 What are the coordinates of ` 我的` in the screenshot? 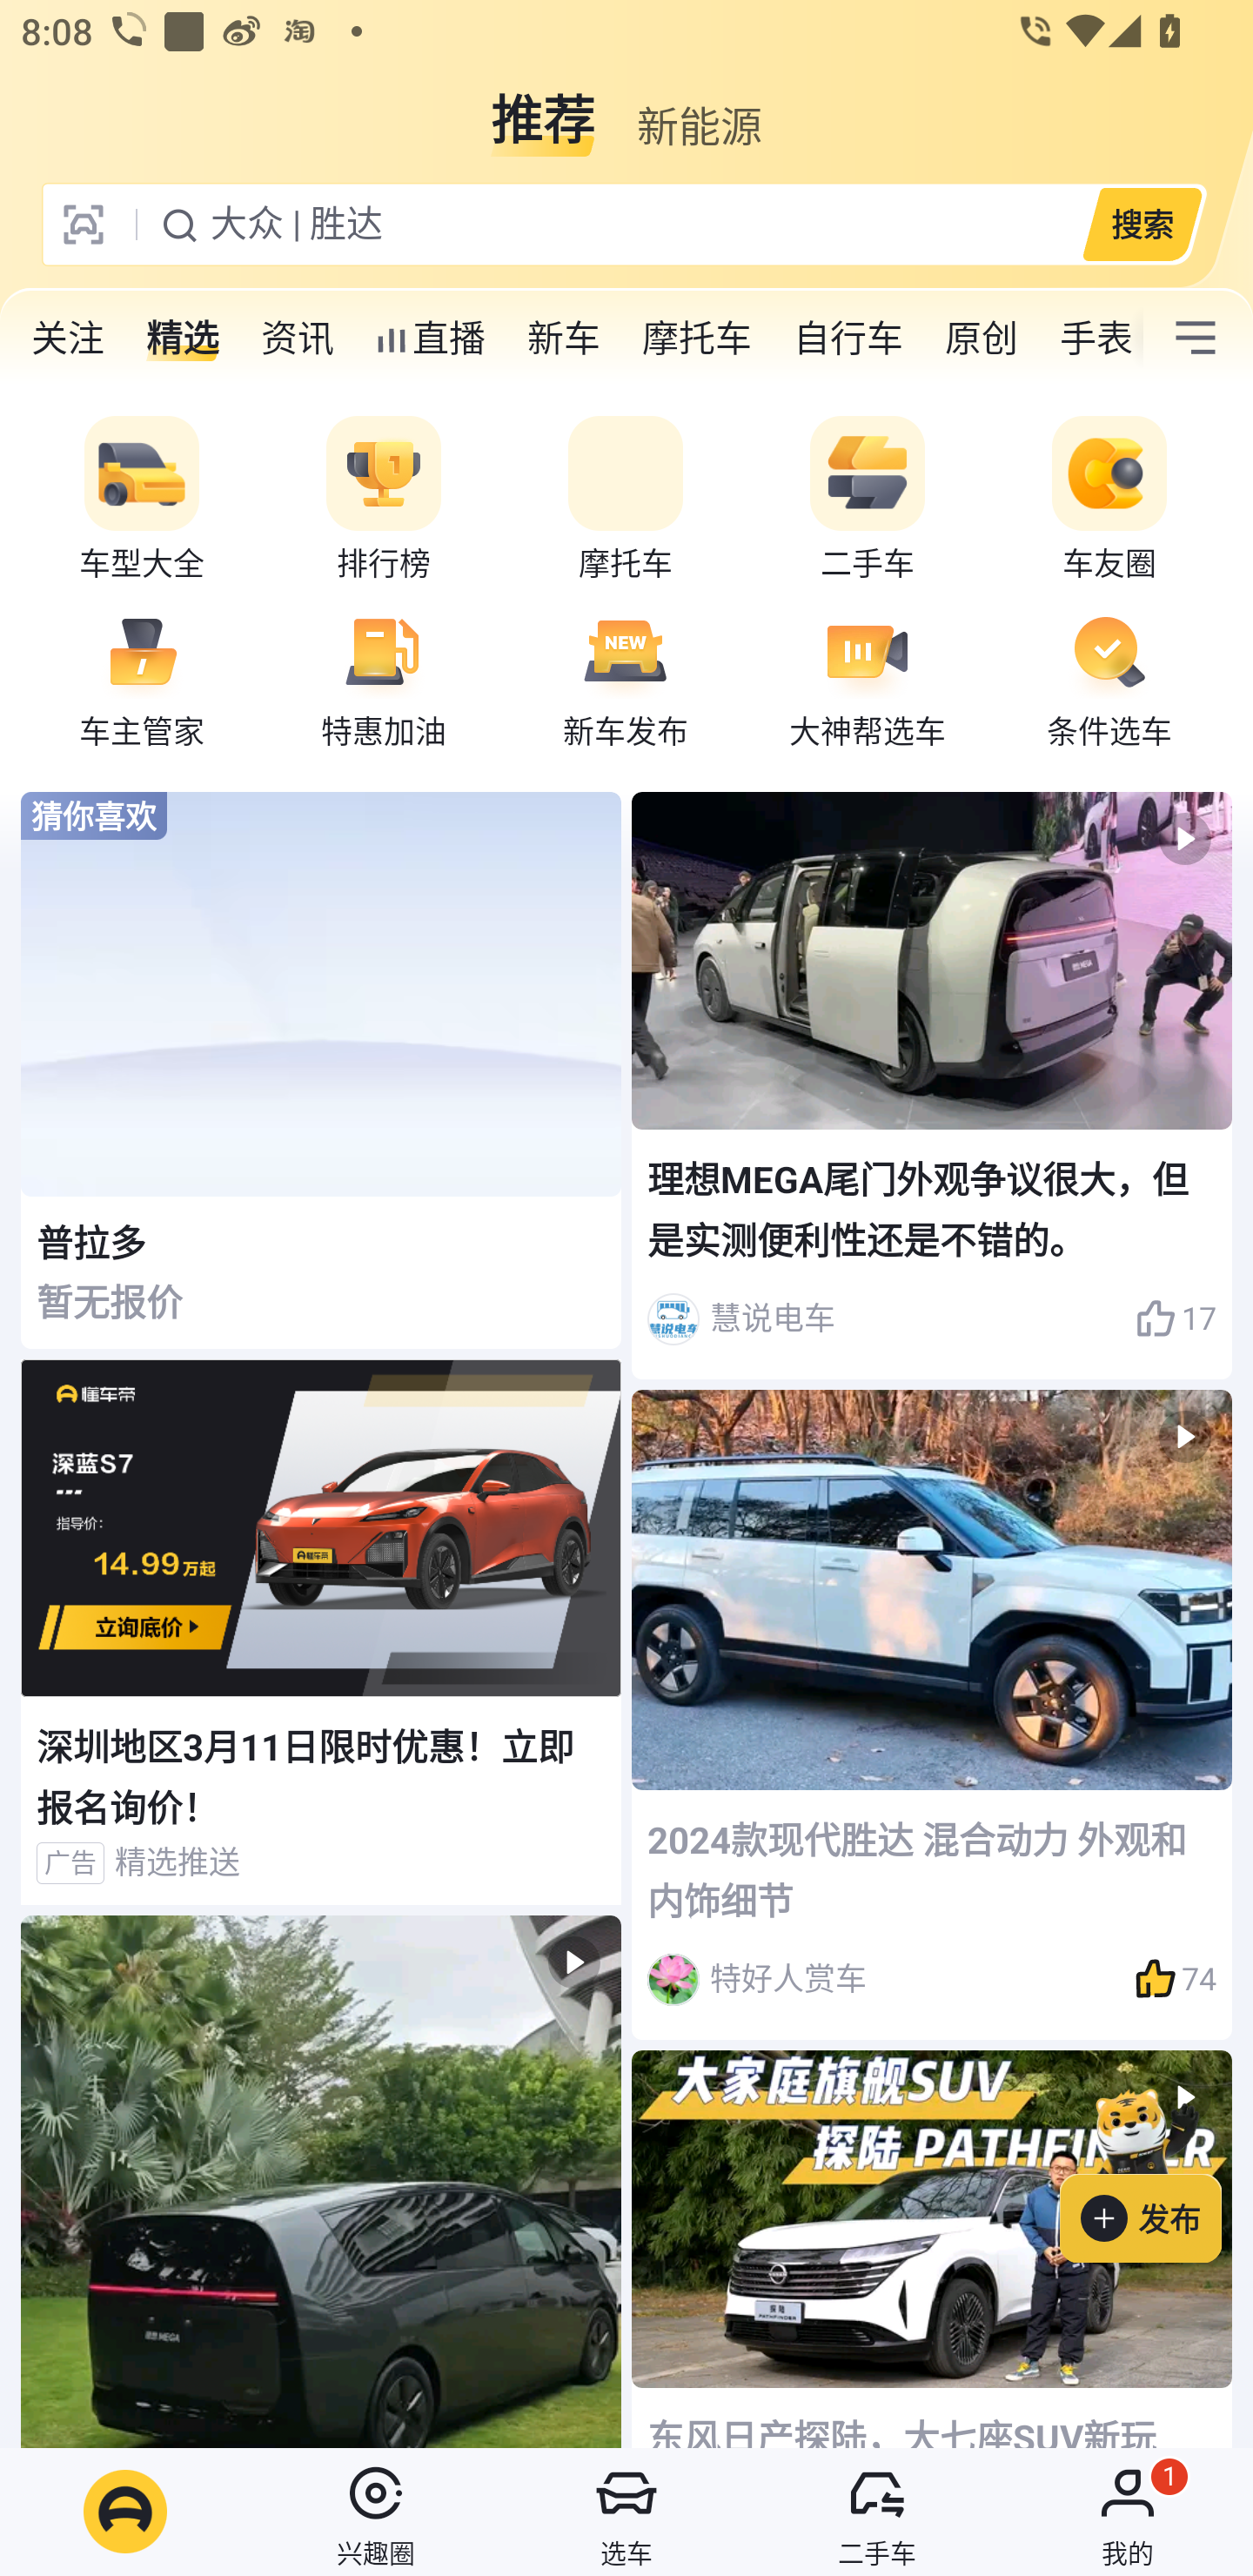 It's located at (1128, 2512).